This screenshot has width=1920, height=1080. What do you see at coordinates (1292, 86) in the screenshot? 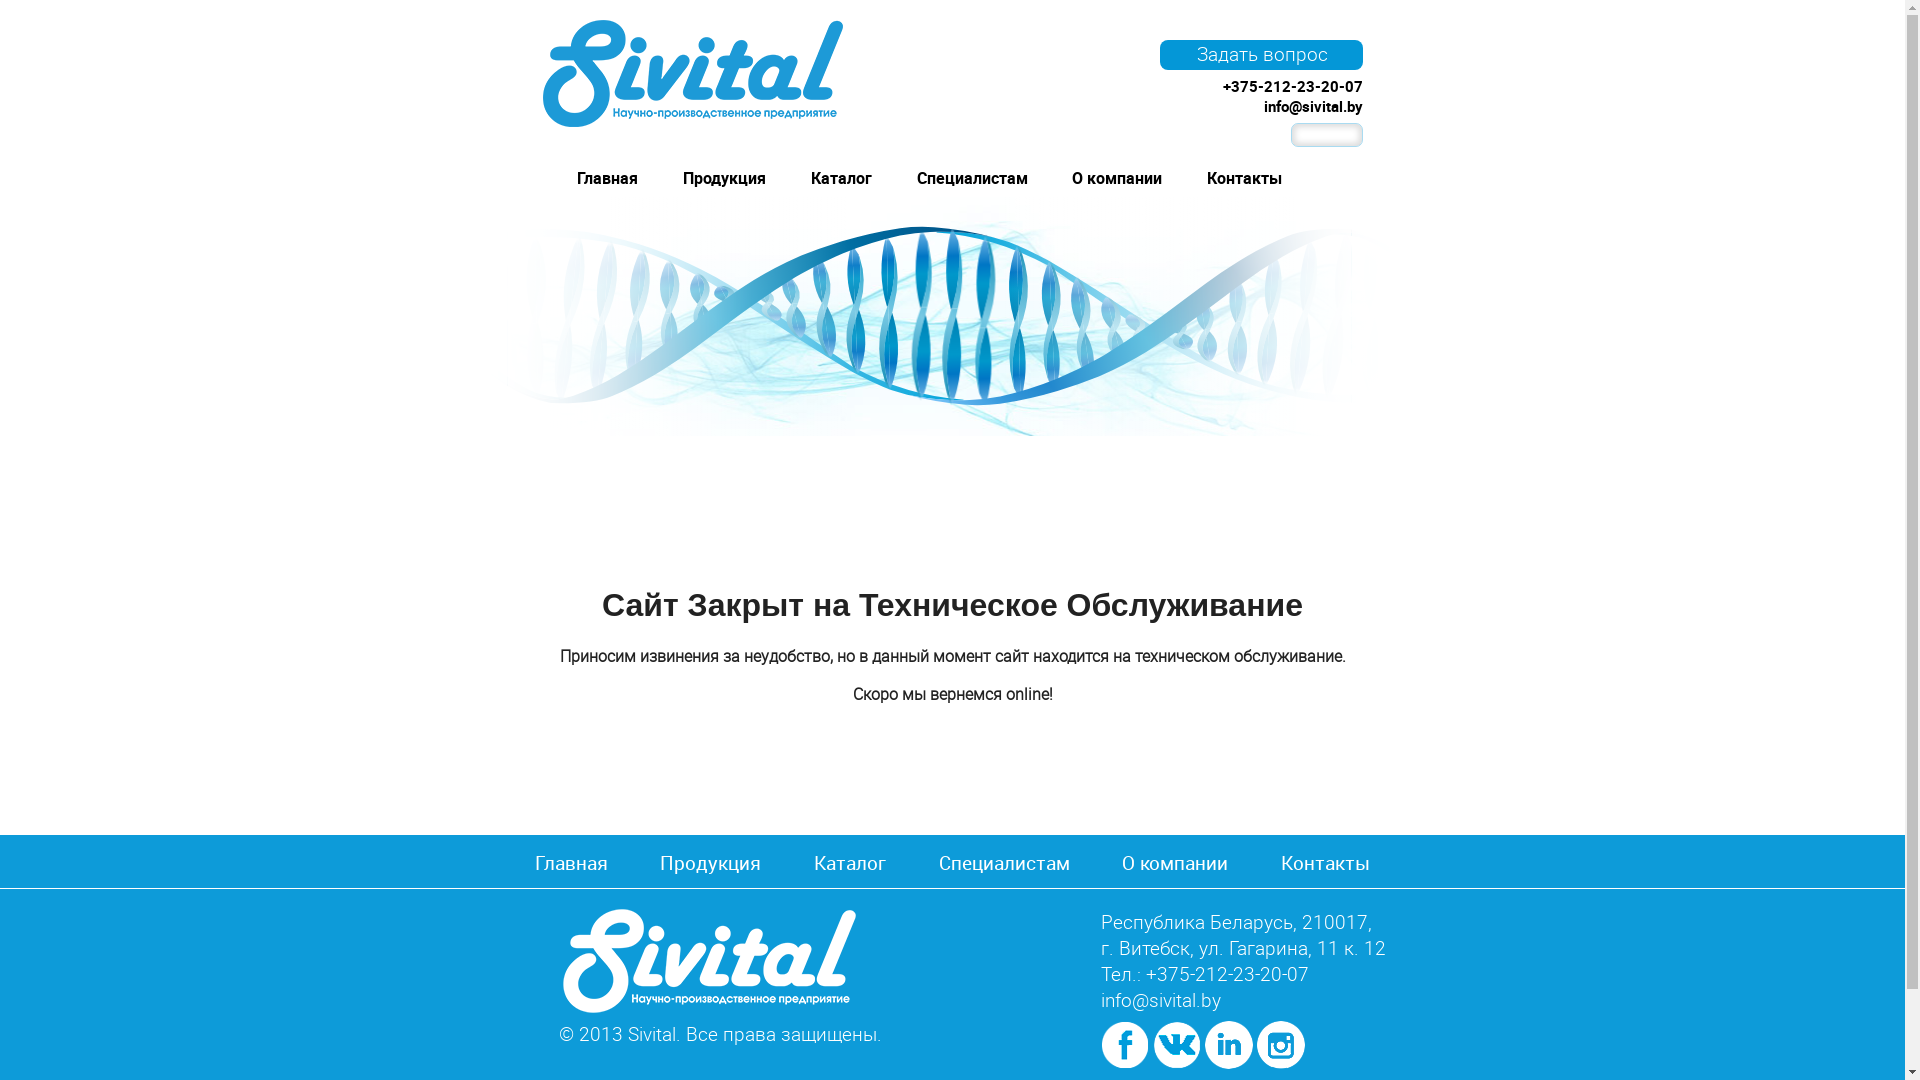
I see `+375-212-23-20-07` at bounding box center [1292, 86].